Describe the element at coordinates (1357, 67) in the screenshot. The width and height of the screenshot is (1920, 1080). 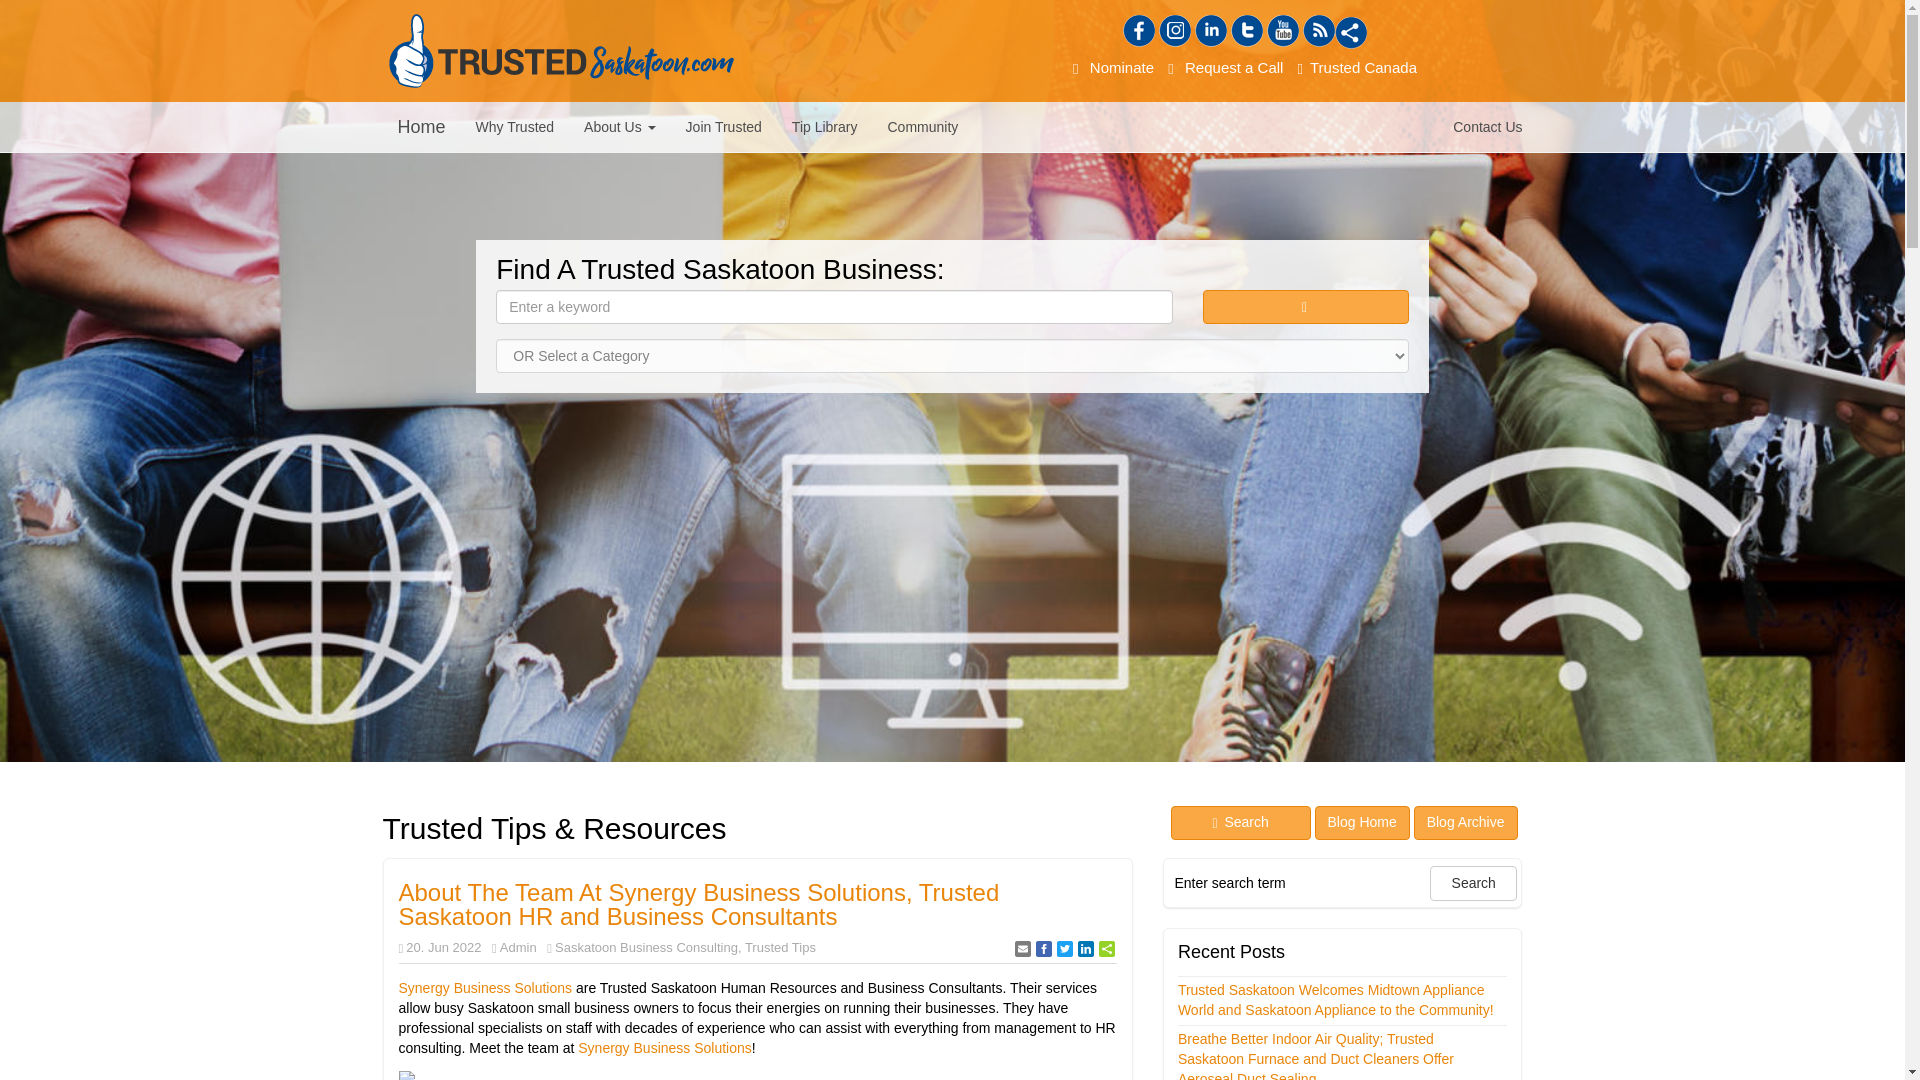
I see `Trusted Canada` at that location.